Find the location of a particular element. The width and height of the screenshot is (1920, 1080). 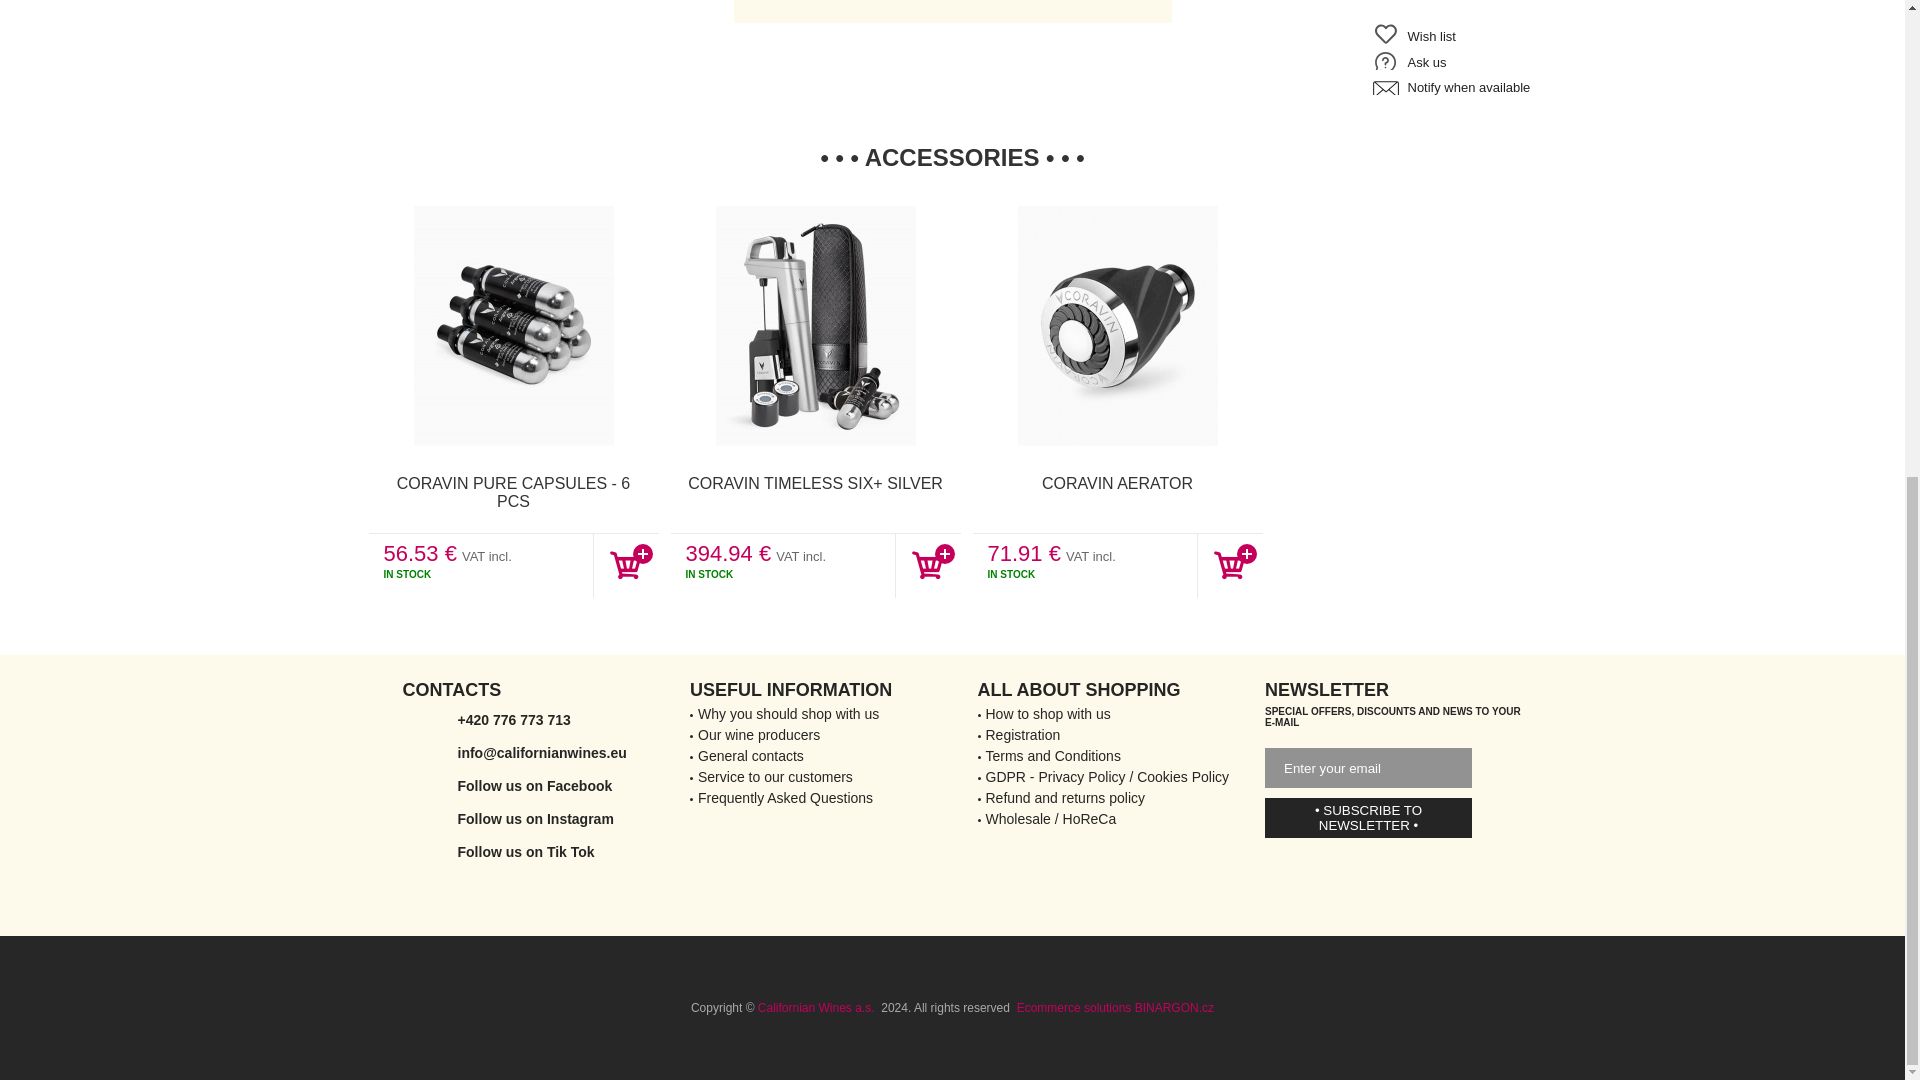

Coravin Pure Capsules - 6 pcs is located at coordinates (513, 492).